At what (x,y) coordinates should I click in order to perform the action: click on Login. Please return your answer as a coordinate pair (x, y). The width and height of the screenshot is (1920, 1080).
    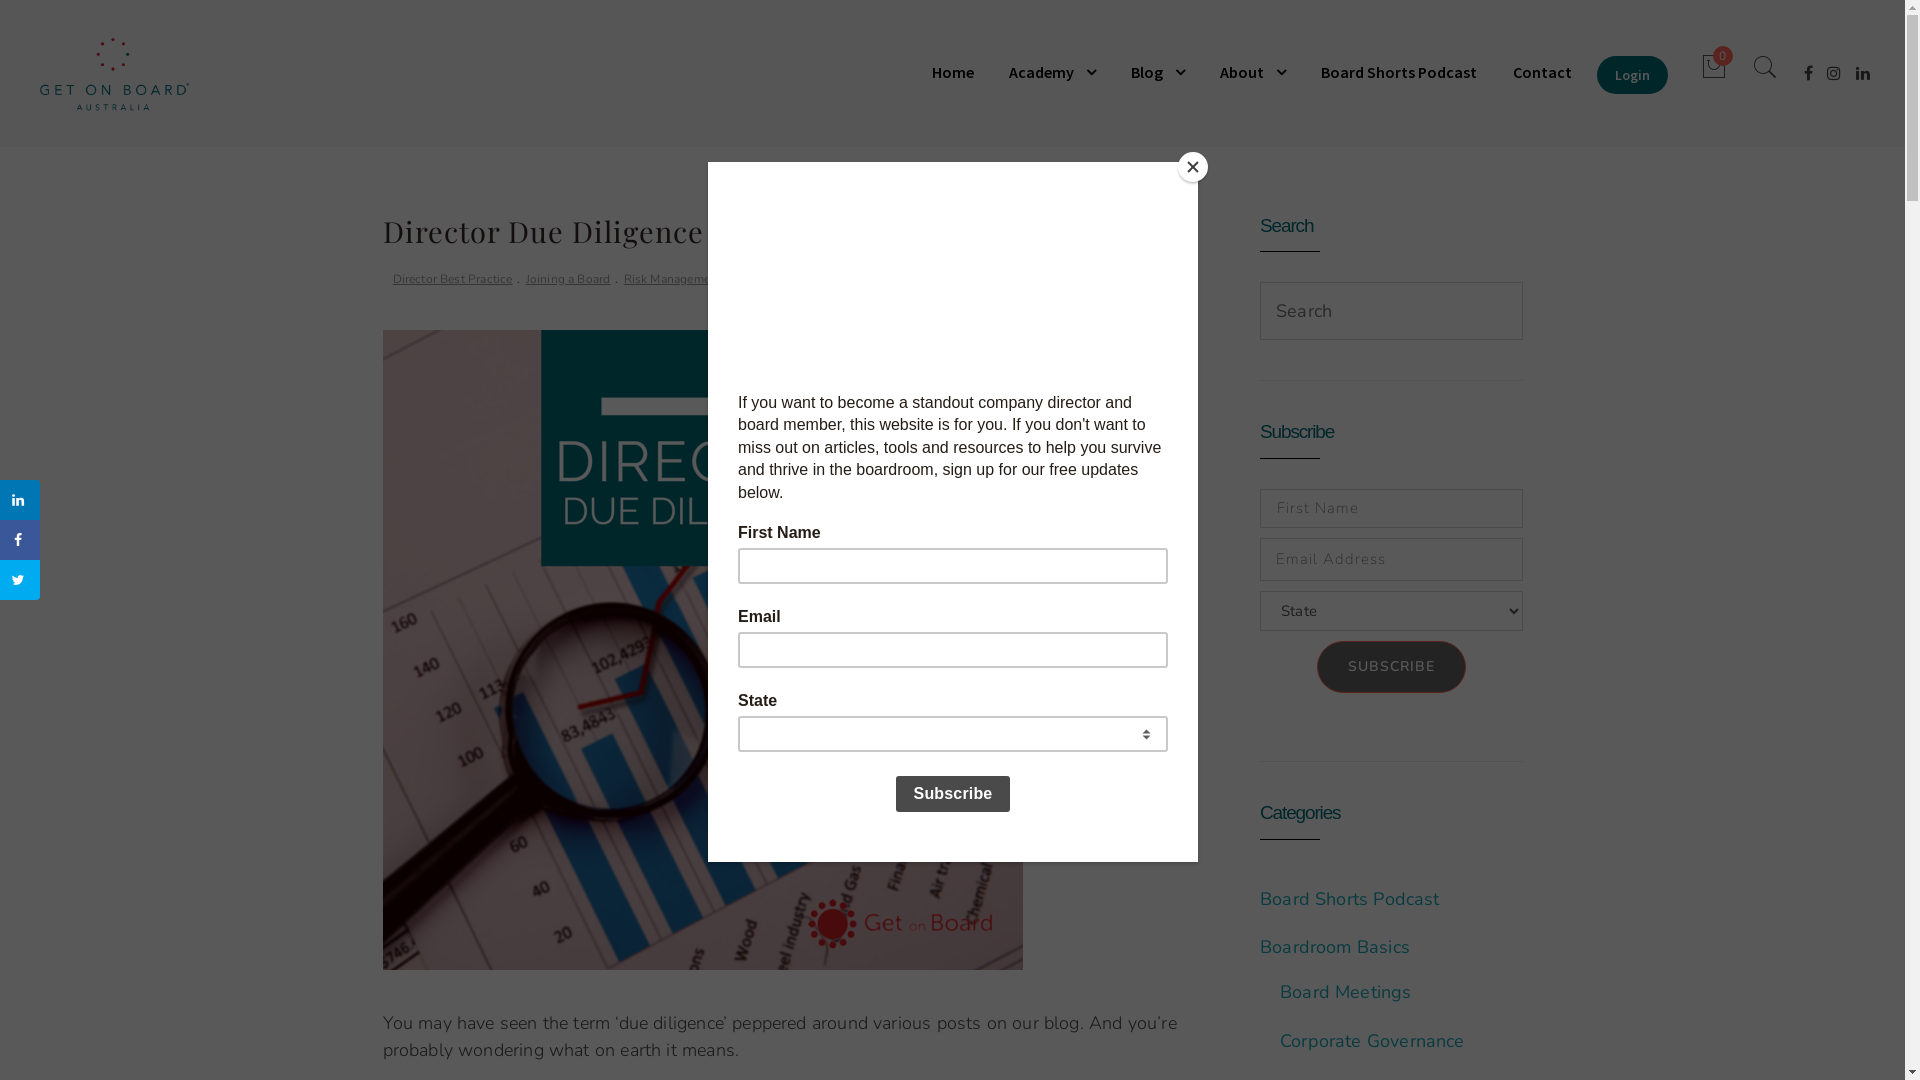
    Looking at the image, I should click on (1632, 75).